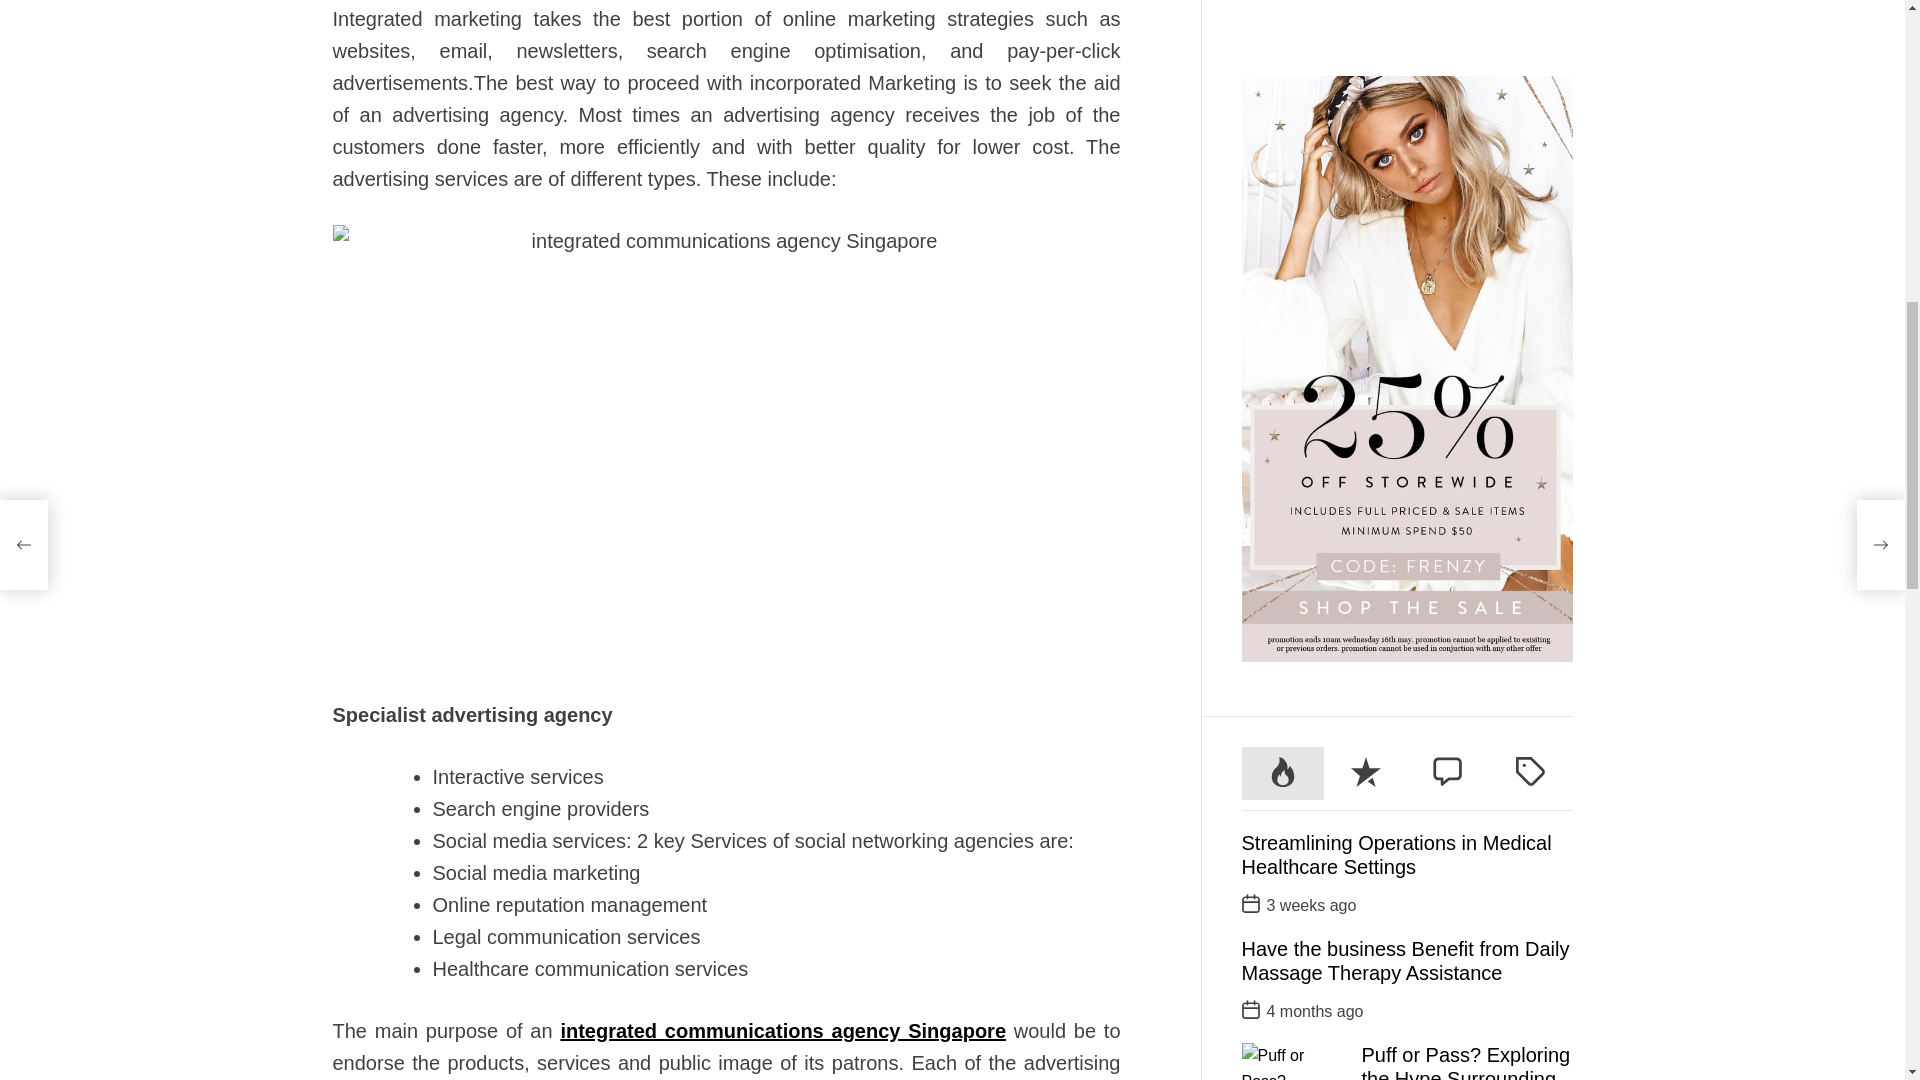 This screenshot has height=1080, width=1920. What do you see at coordinates (1283, 86) in the screenshot?
I see `Popular` at bounding box center [1283, 86].